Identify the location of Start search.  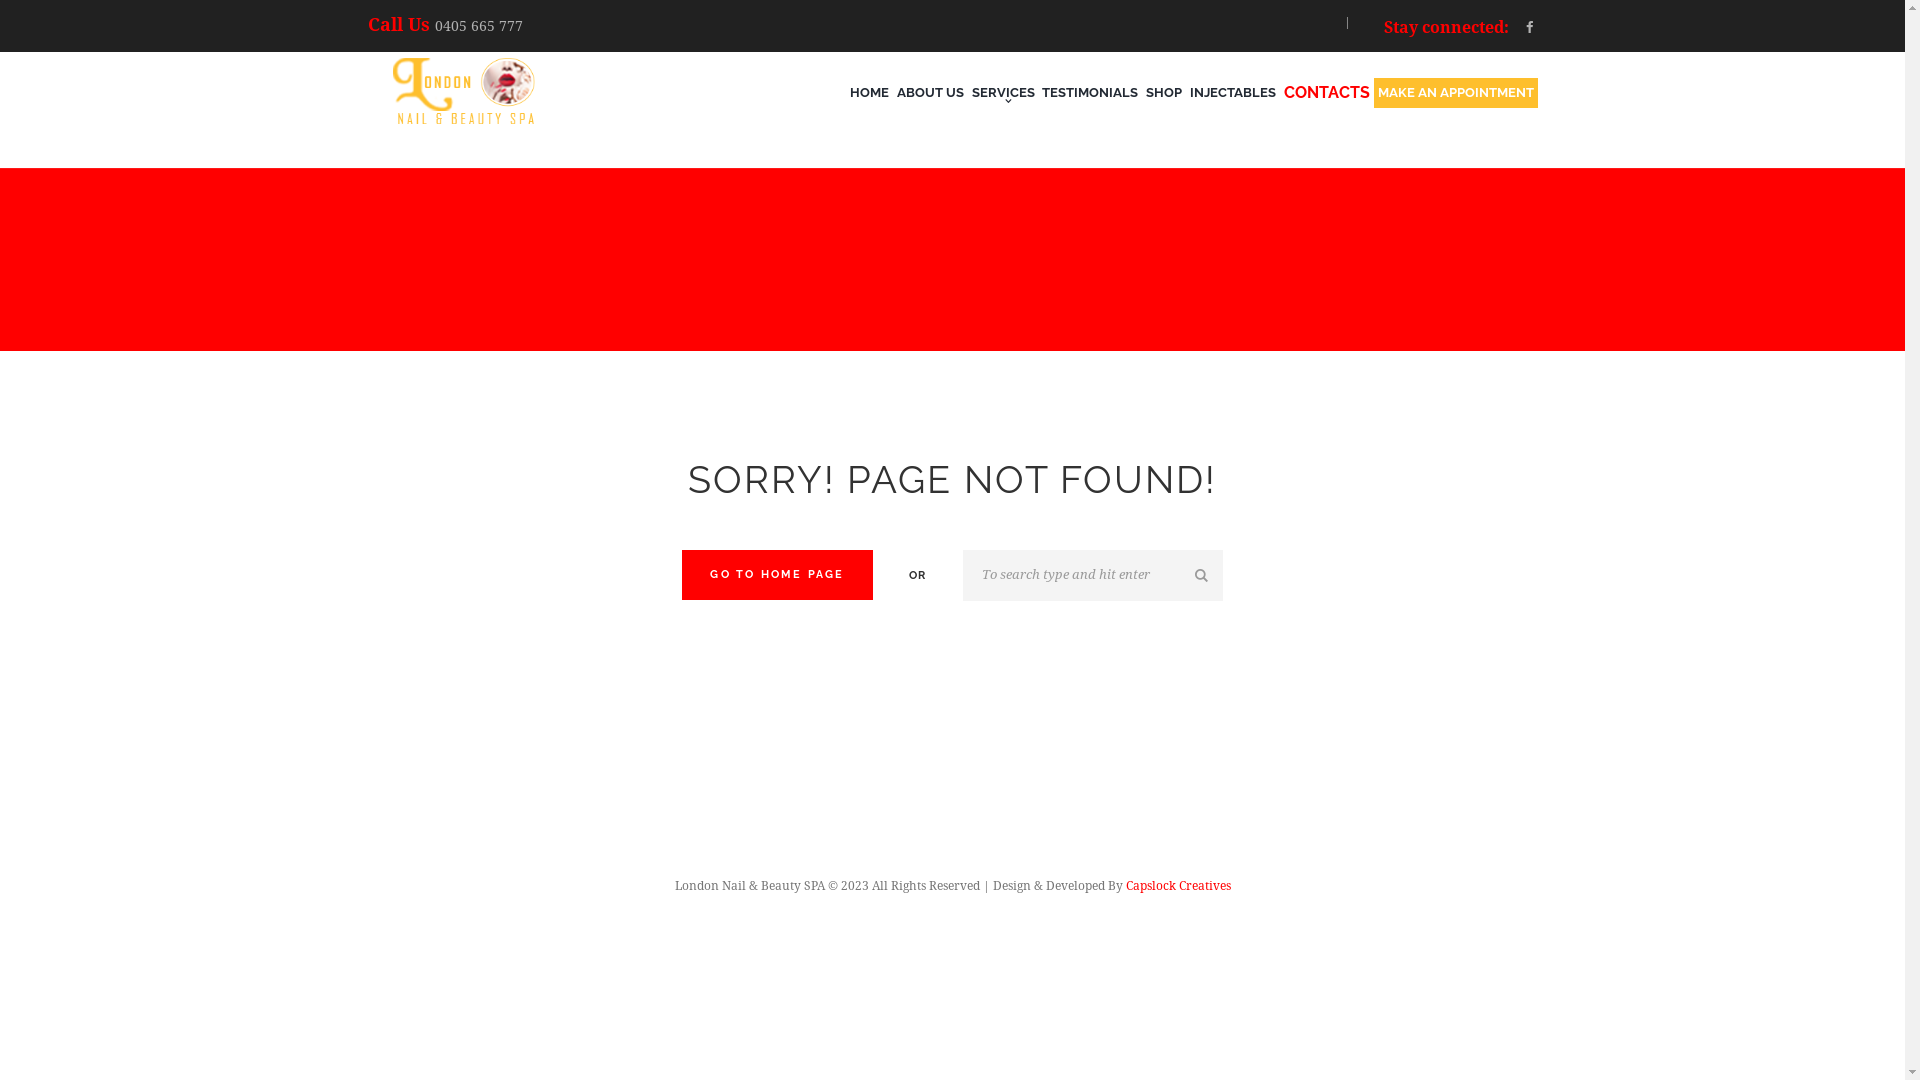
(1204, 576).